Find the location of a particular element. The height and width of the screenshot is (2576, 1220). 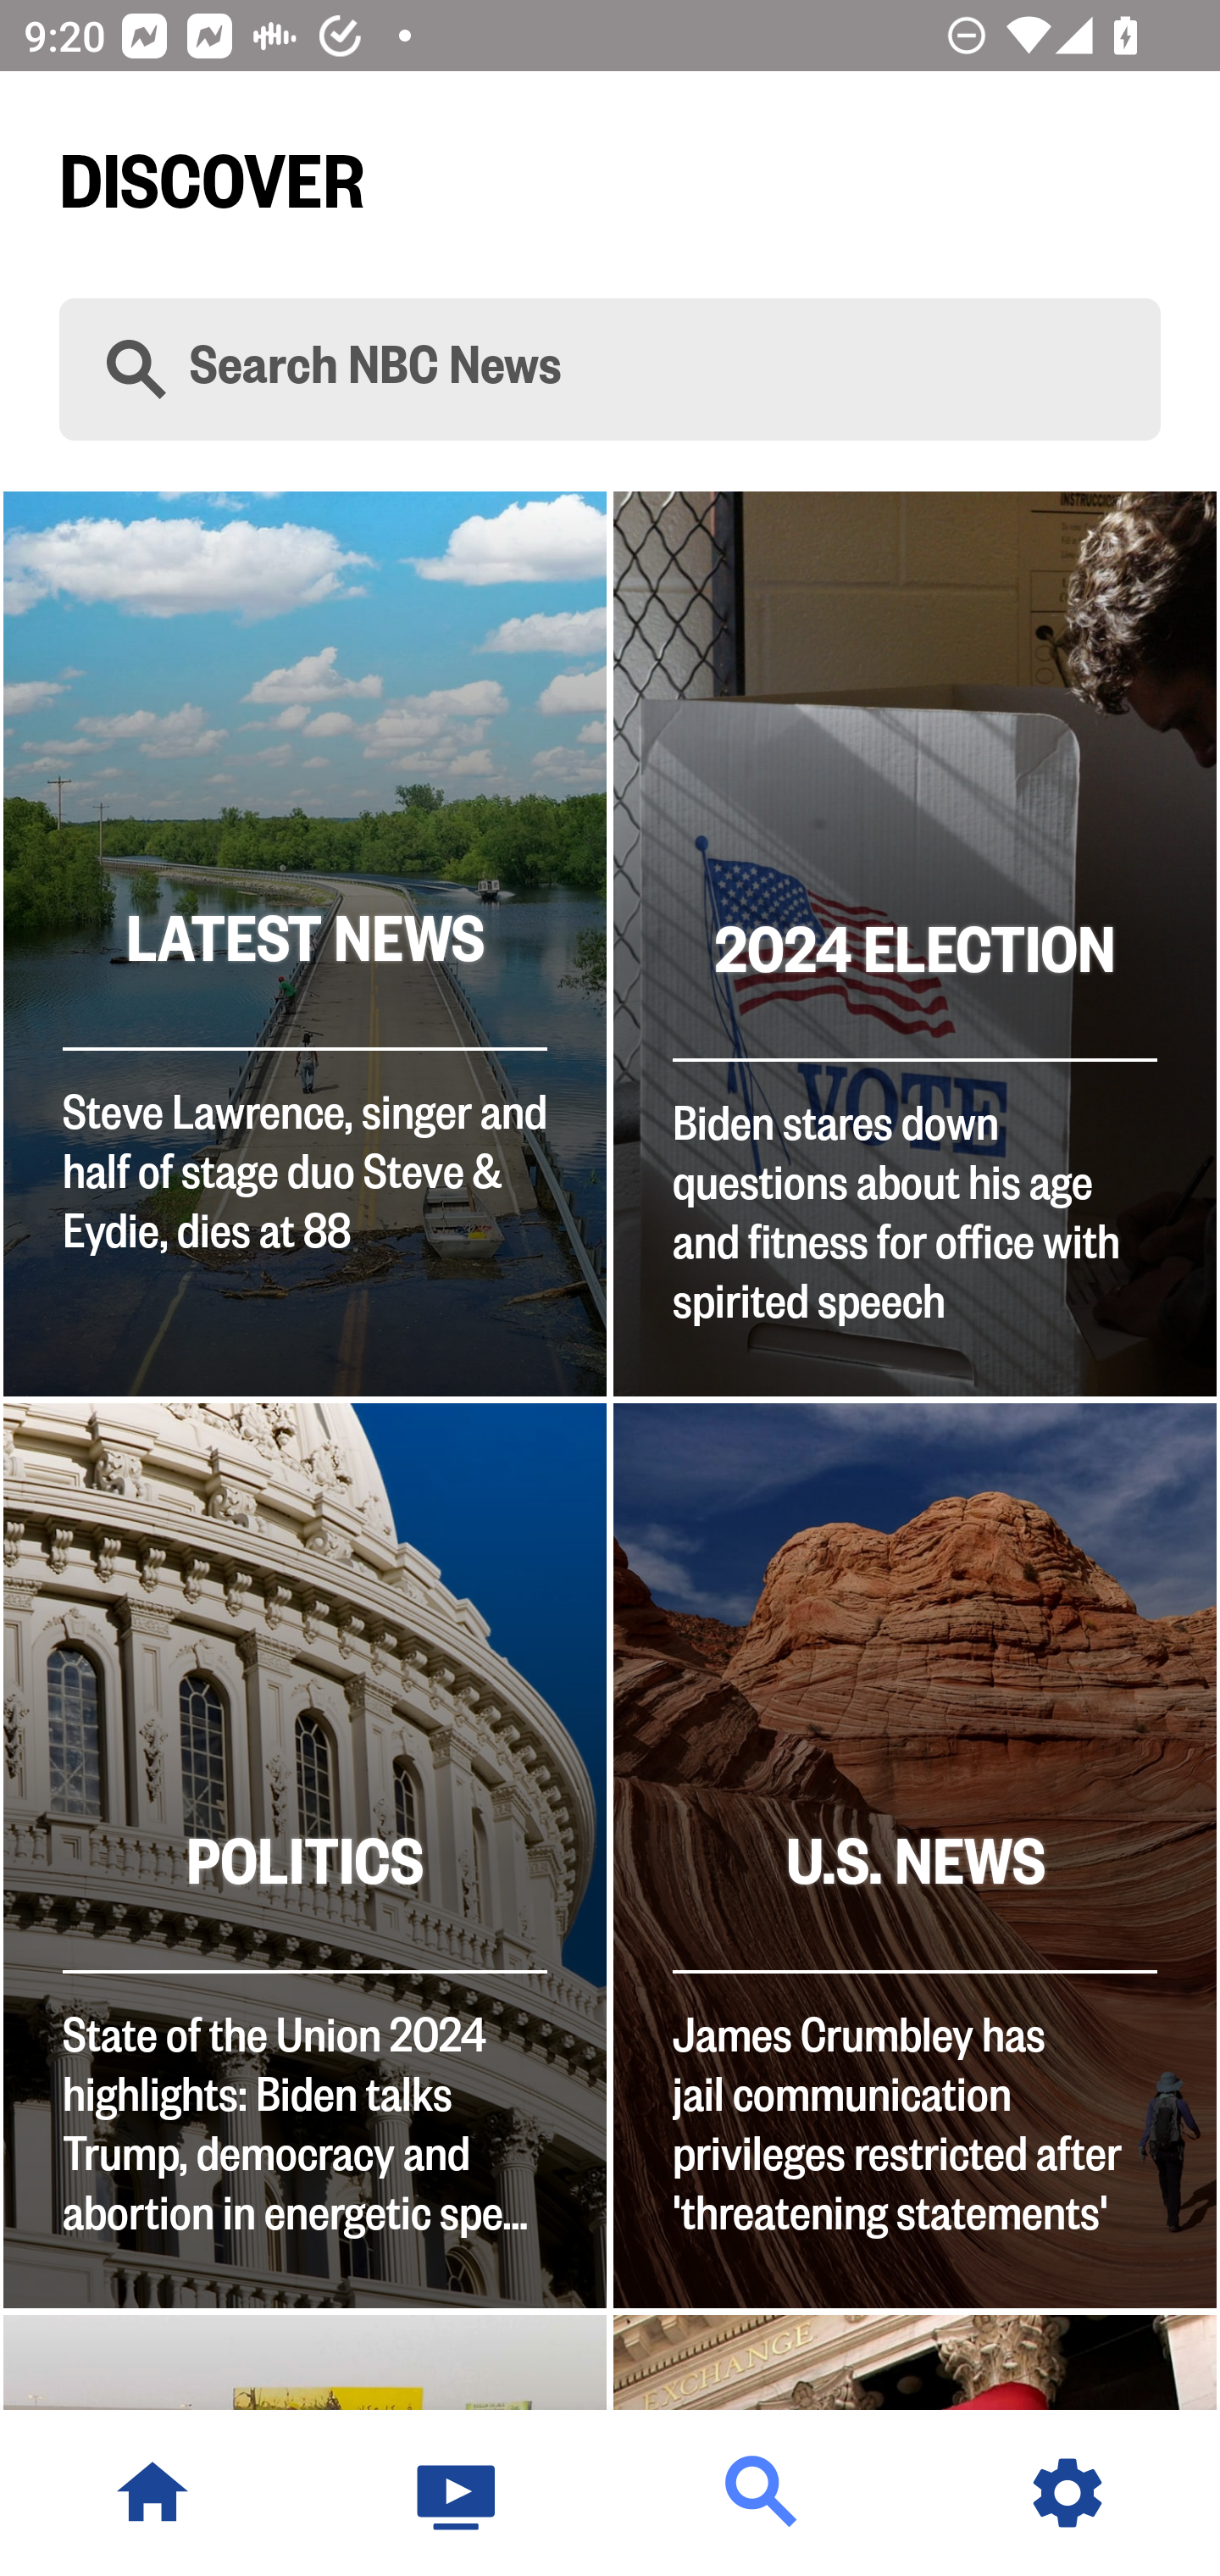

NBC News Home is located at coordinates (152, 2493).